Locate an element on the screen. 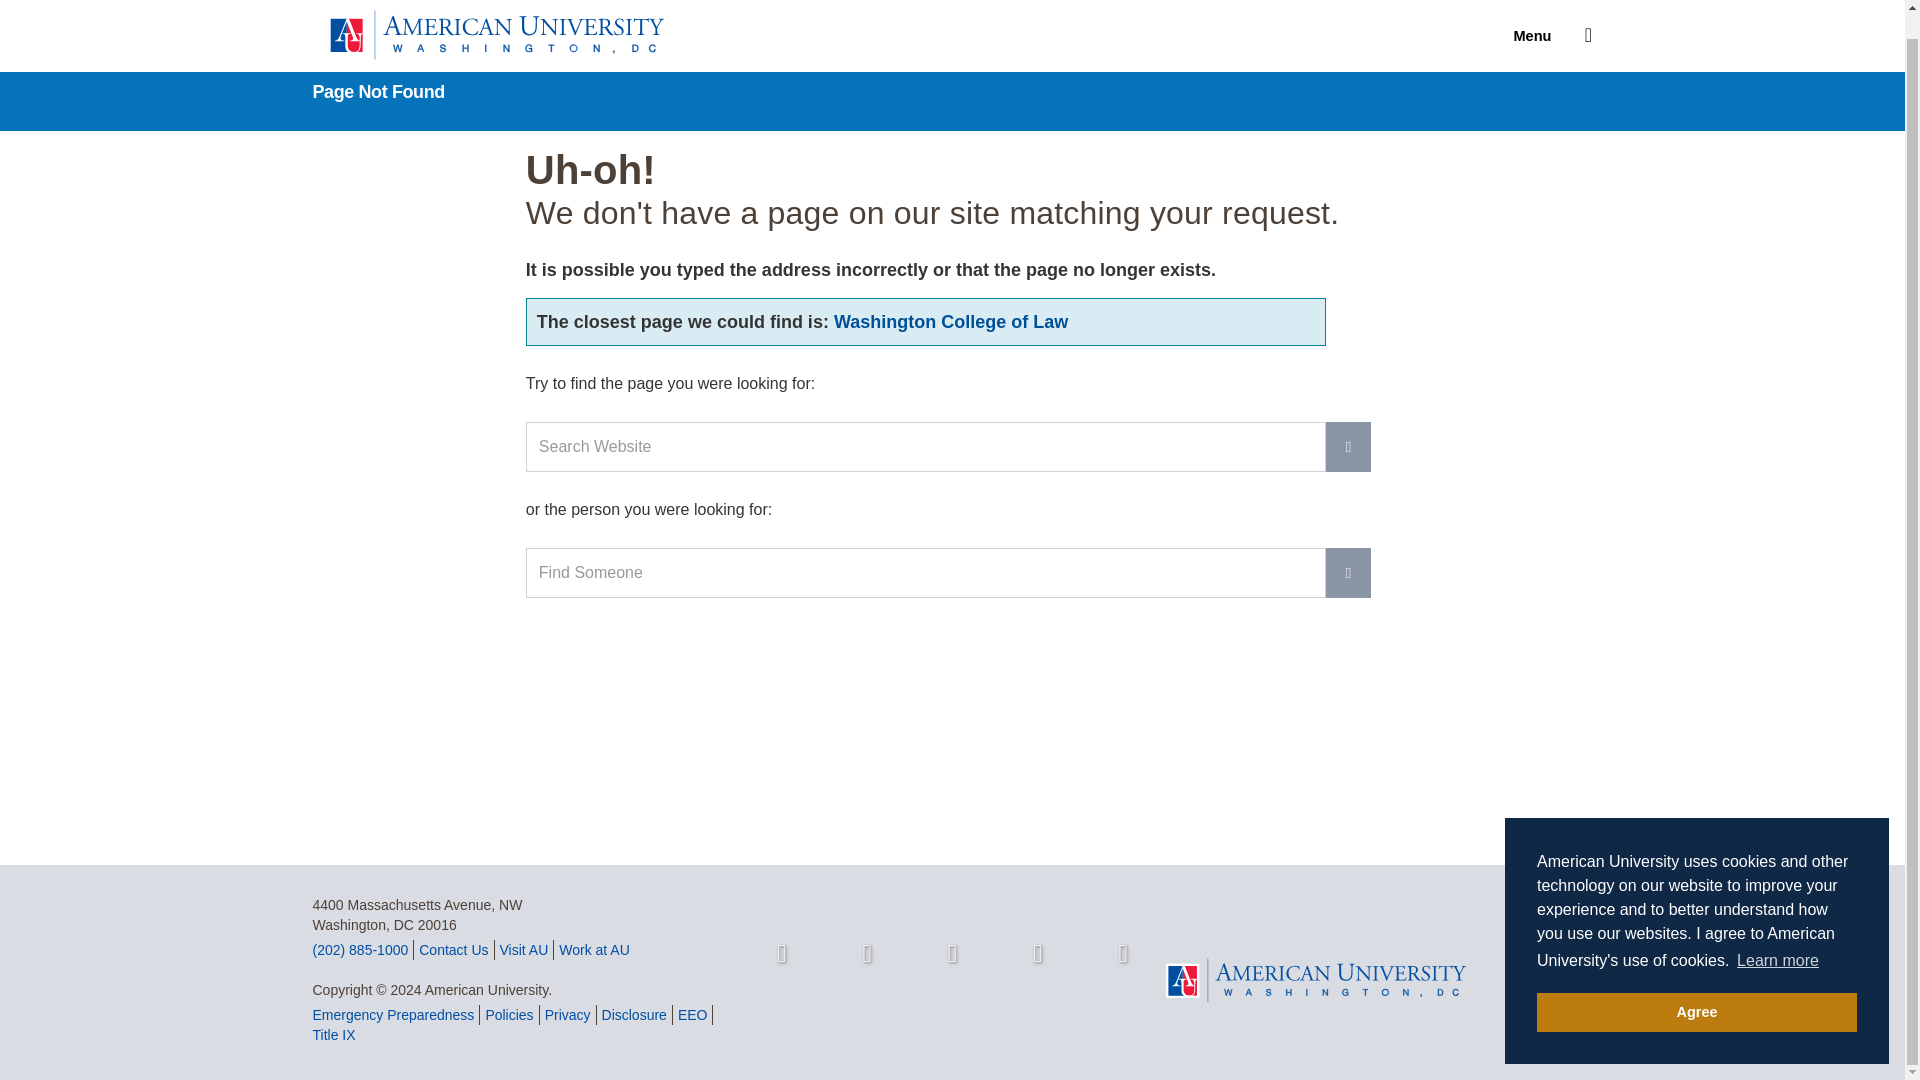  Agree is located at coordinates (1696, 986).